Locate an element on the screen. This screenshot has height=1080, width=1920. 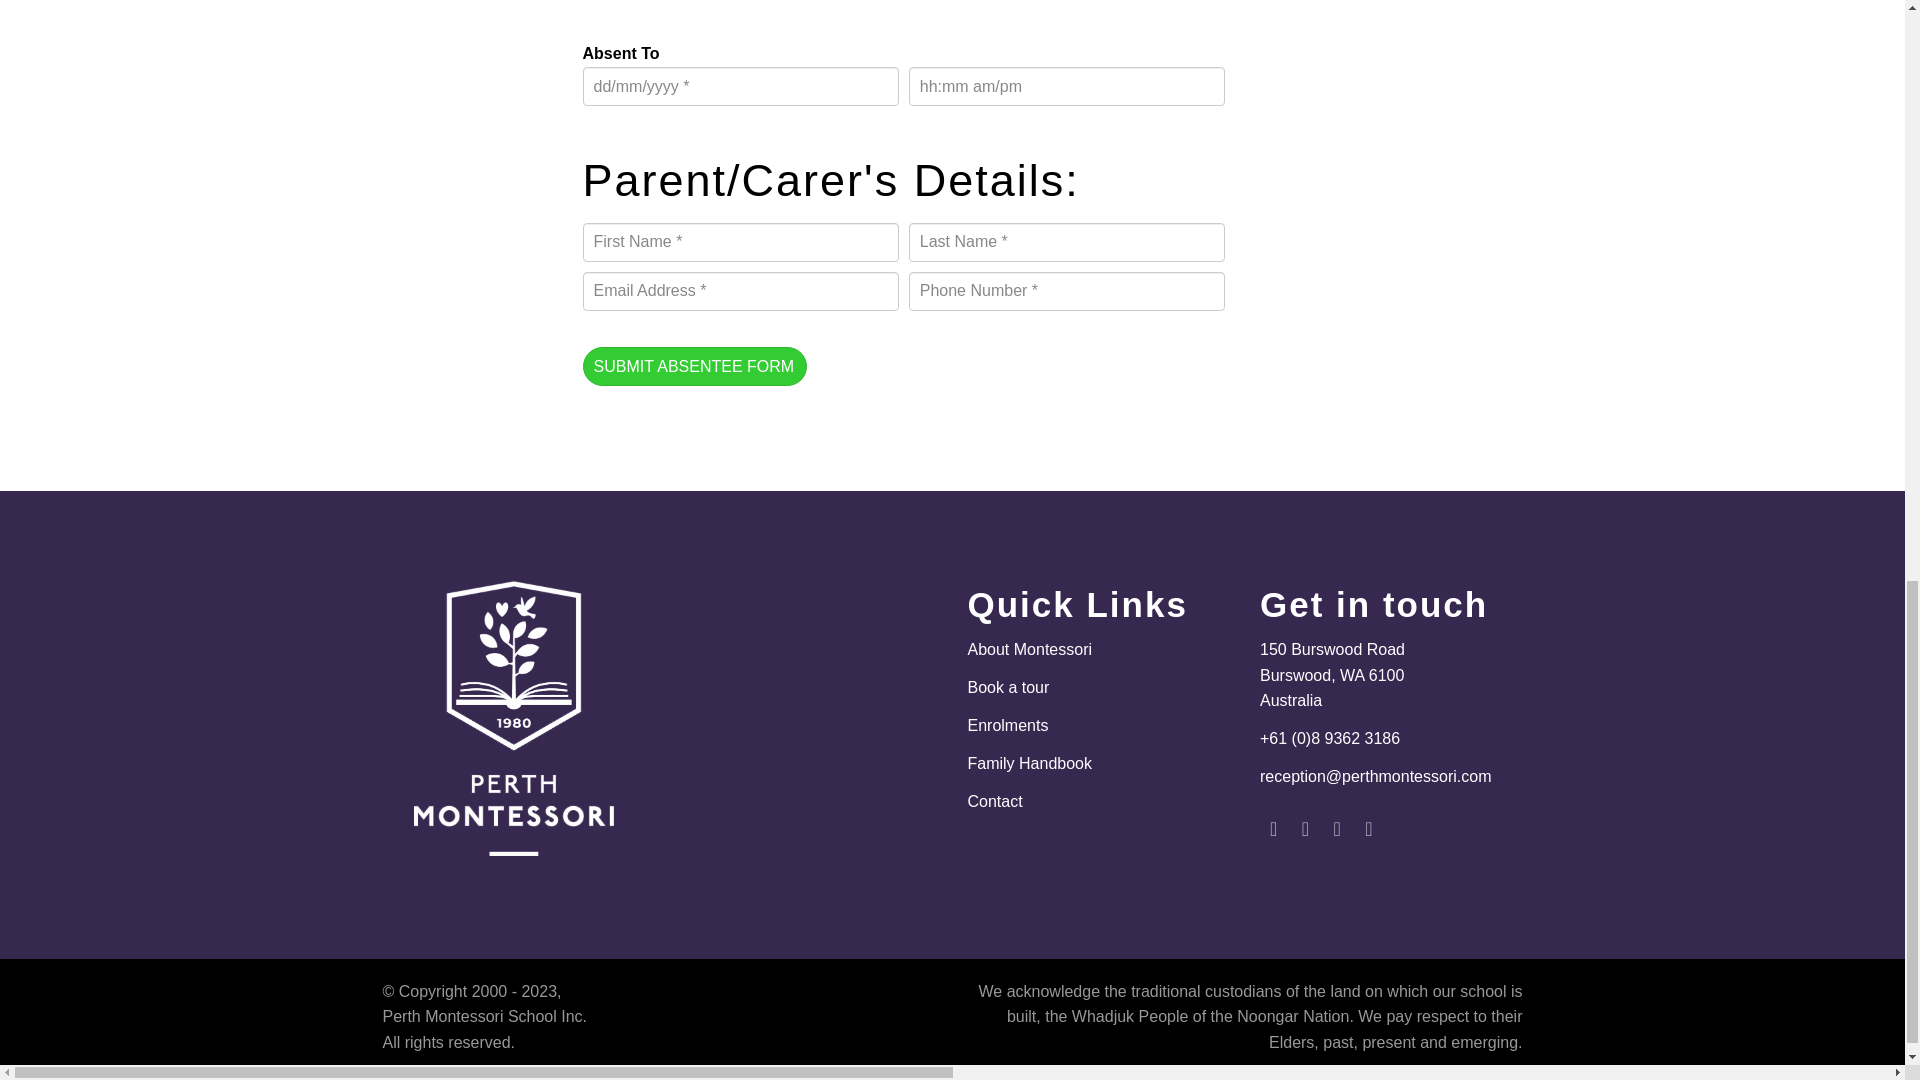
Submit Absentee Form is located at coordinates (694, 365).